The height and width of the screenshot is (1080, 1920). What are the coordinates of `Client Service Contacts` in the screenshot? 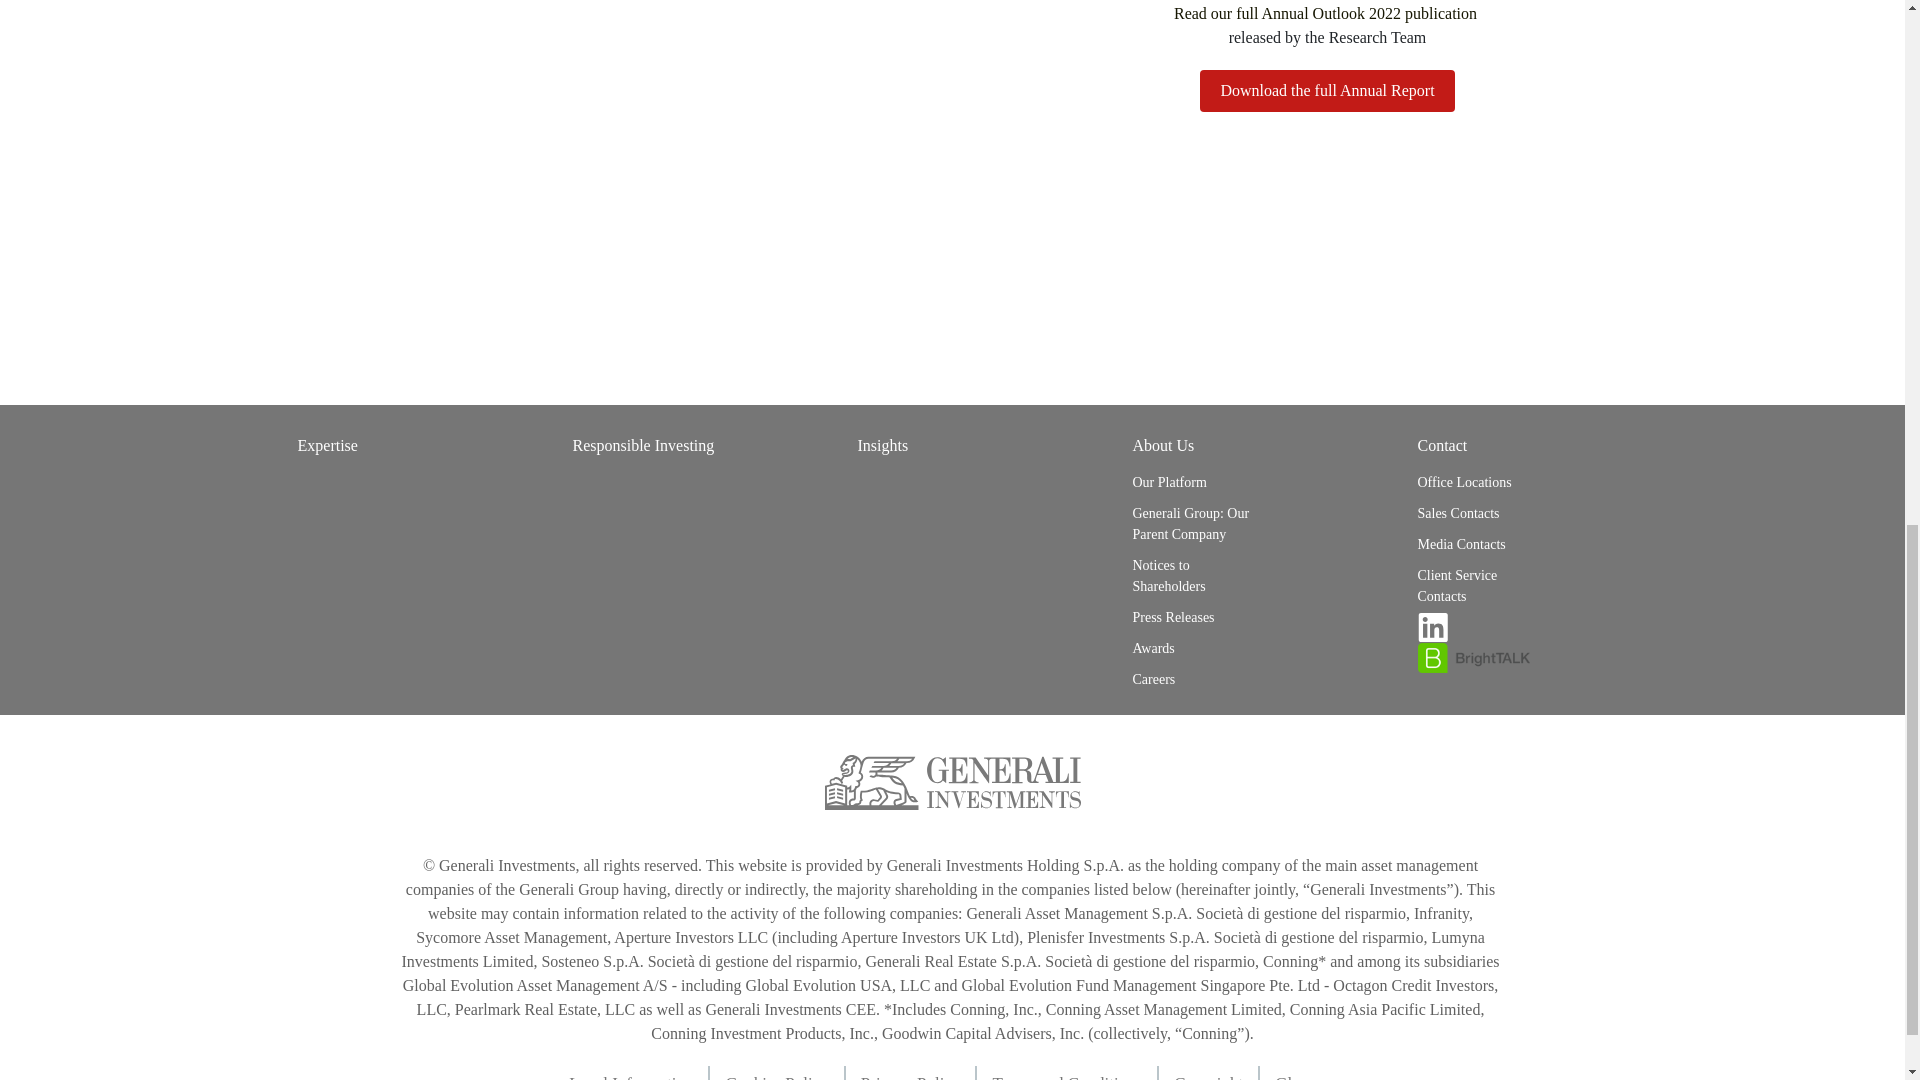 It's located at (1478, 586).